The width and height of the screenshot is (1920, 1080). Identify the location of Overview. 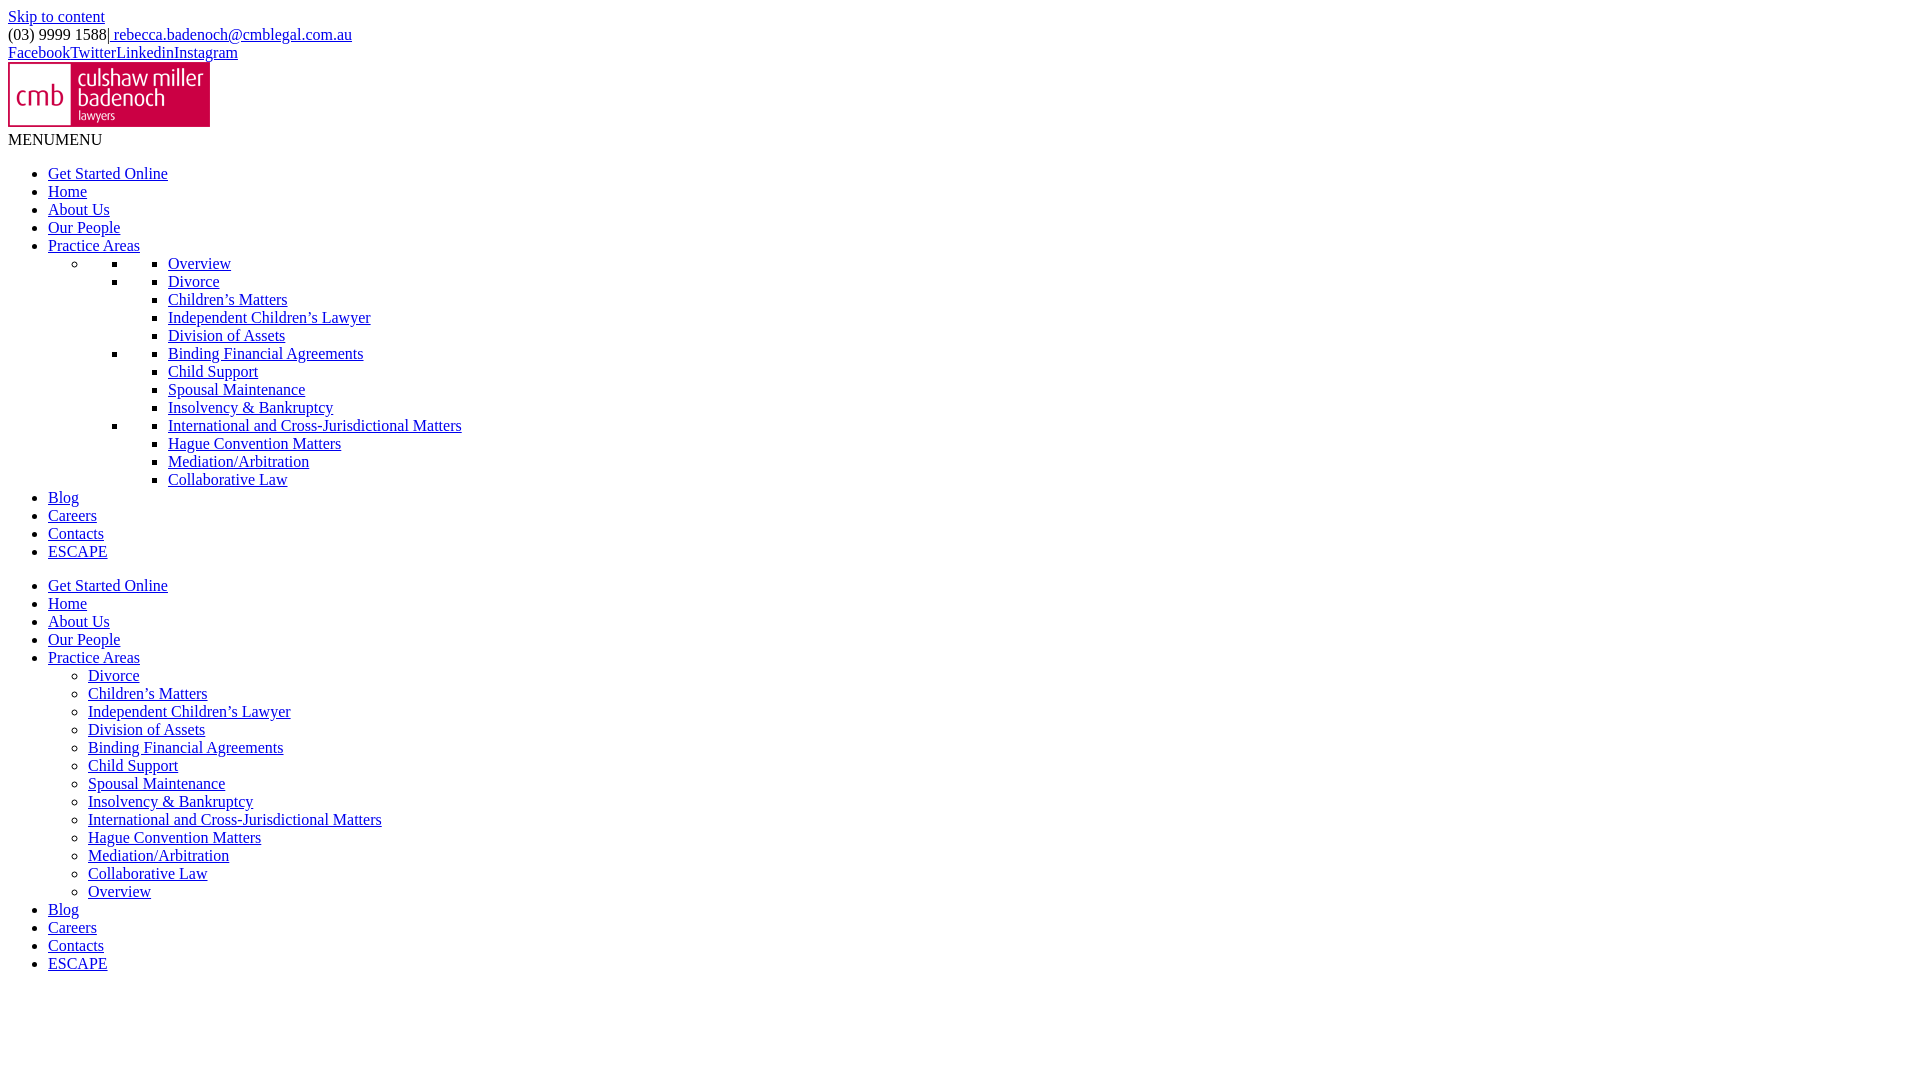
(120, 891).